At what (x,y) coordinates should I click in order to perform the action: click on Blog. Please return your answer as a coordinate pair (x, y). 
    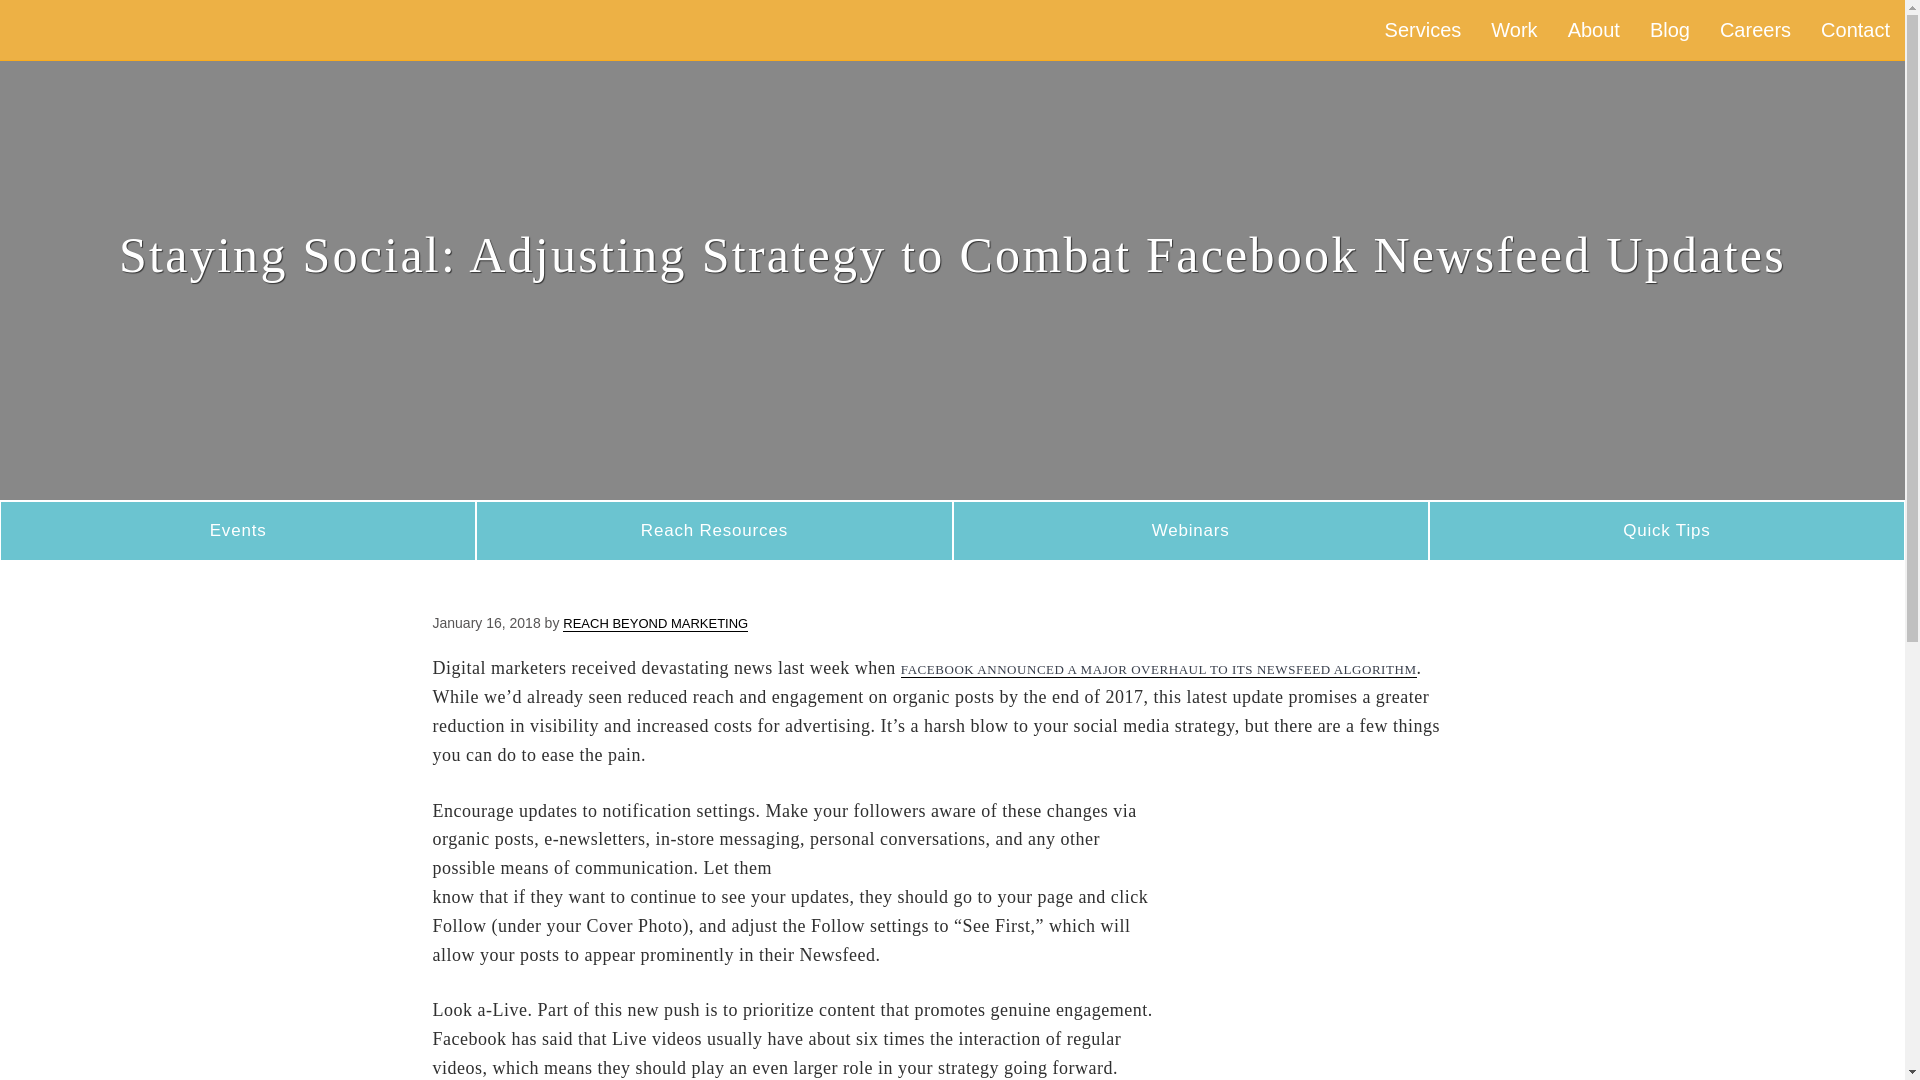
    Looking at the image, I should click on (1670, 30).